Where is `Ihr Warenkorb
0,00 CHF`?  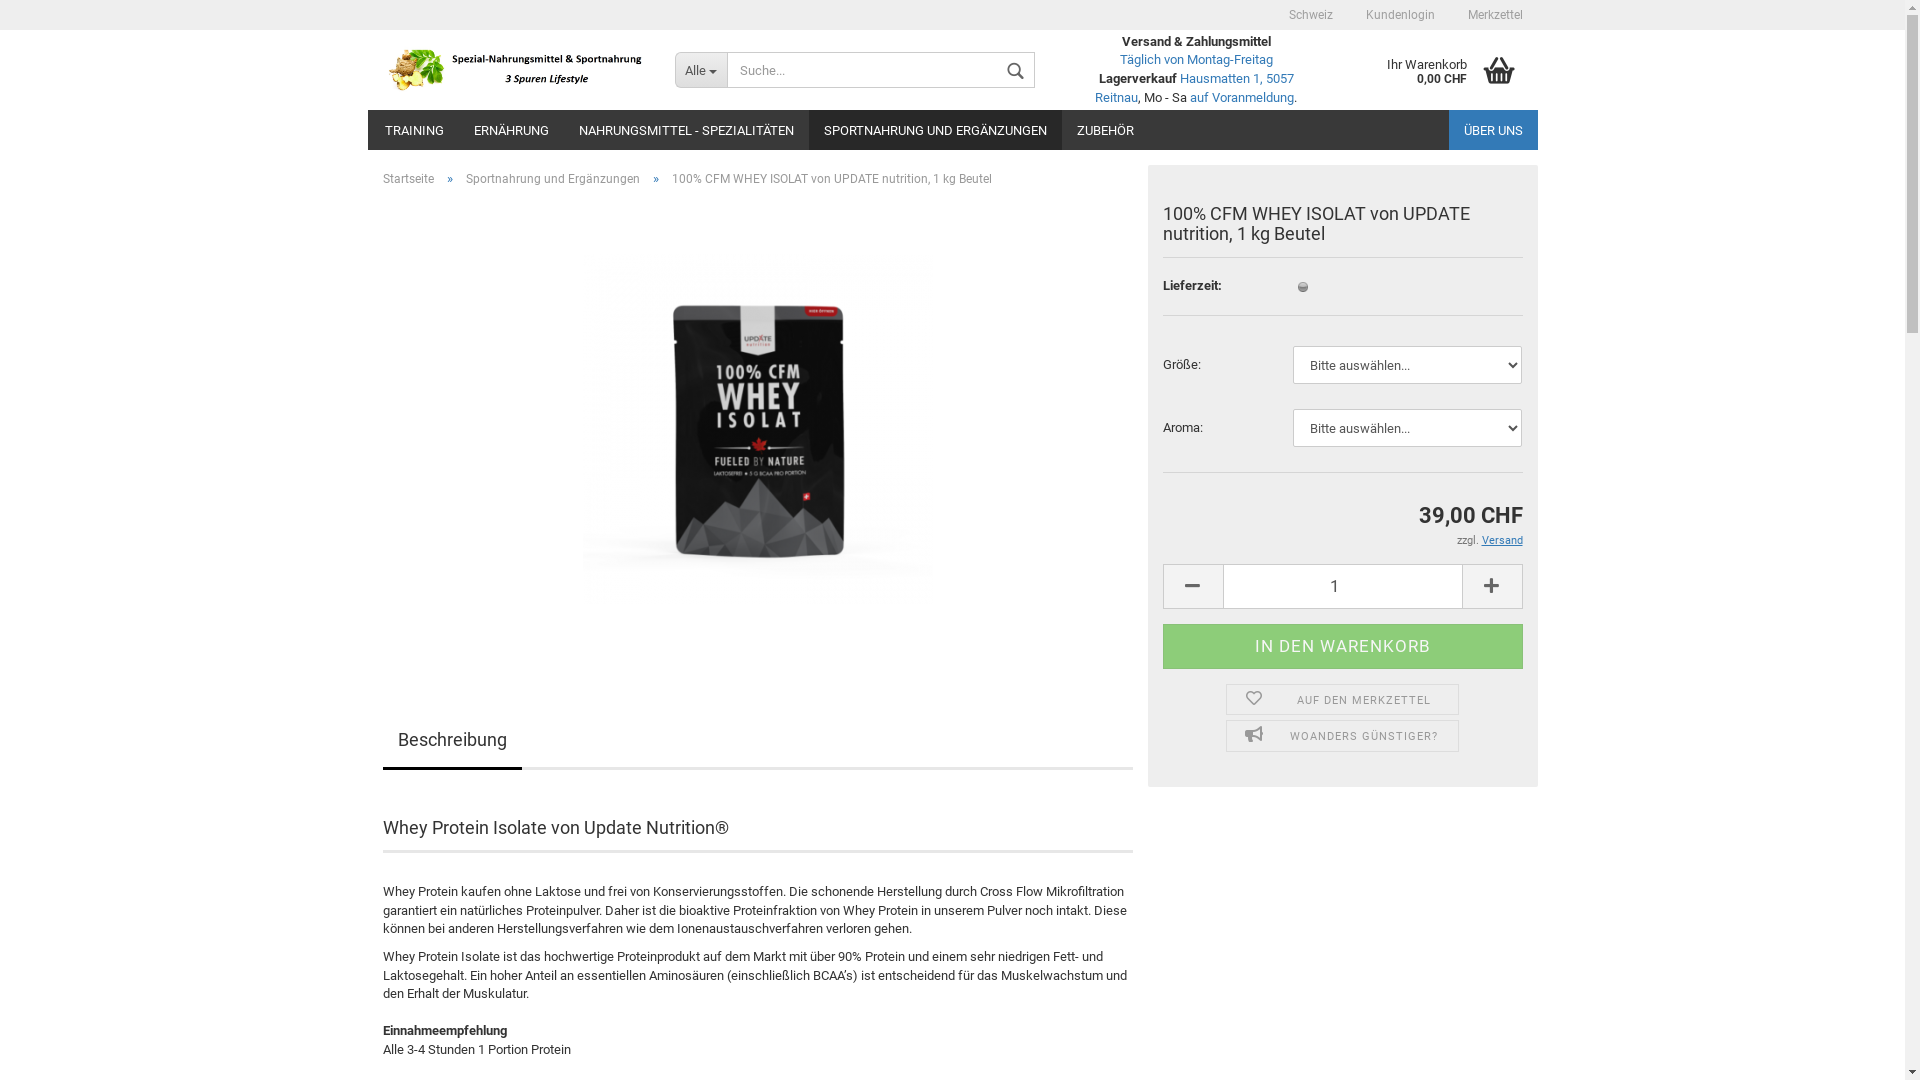
Ihr Warenkorb
0,00 CHF is located at coordinates (1440, 70).